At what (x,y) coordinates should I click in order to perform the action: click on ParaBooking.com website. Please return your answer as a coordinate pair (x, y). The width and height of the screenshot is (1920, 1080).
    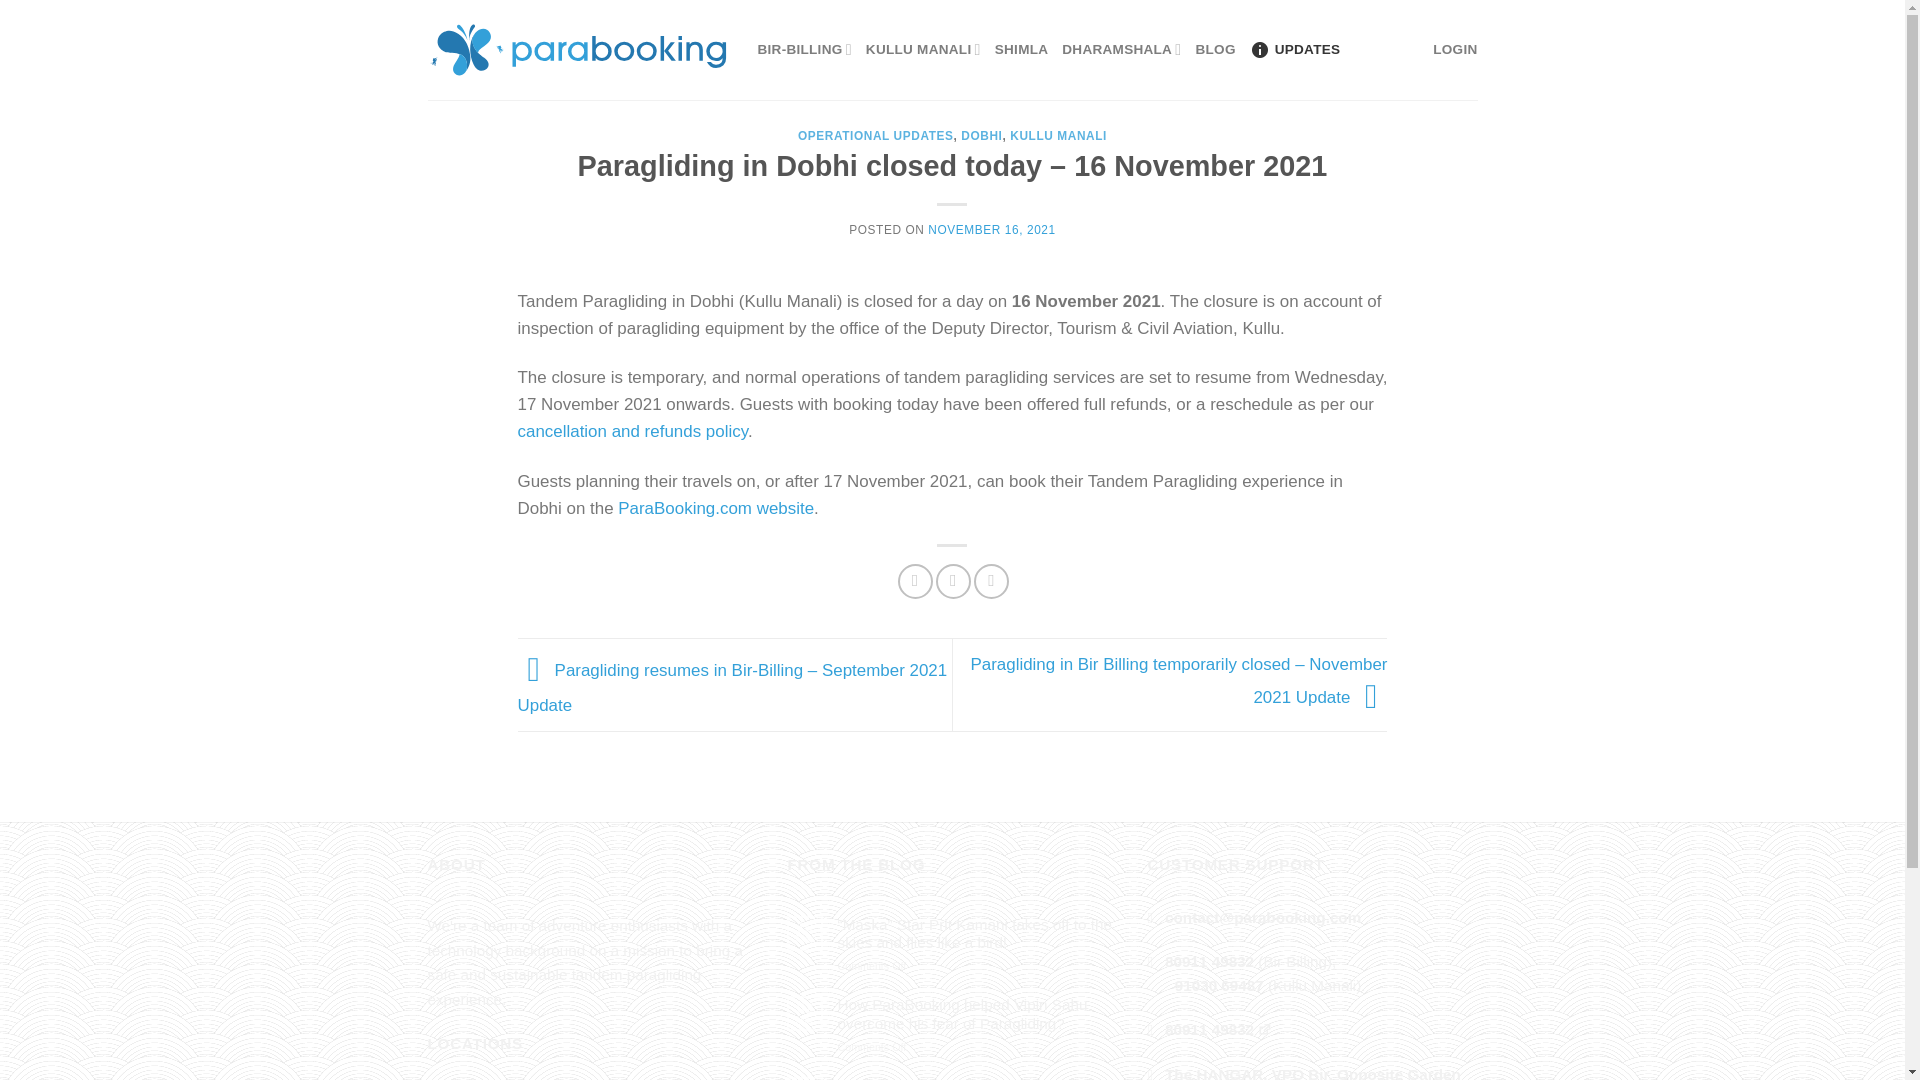
    Looking at the image, I should click on (716, 508).